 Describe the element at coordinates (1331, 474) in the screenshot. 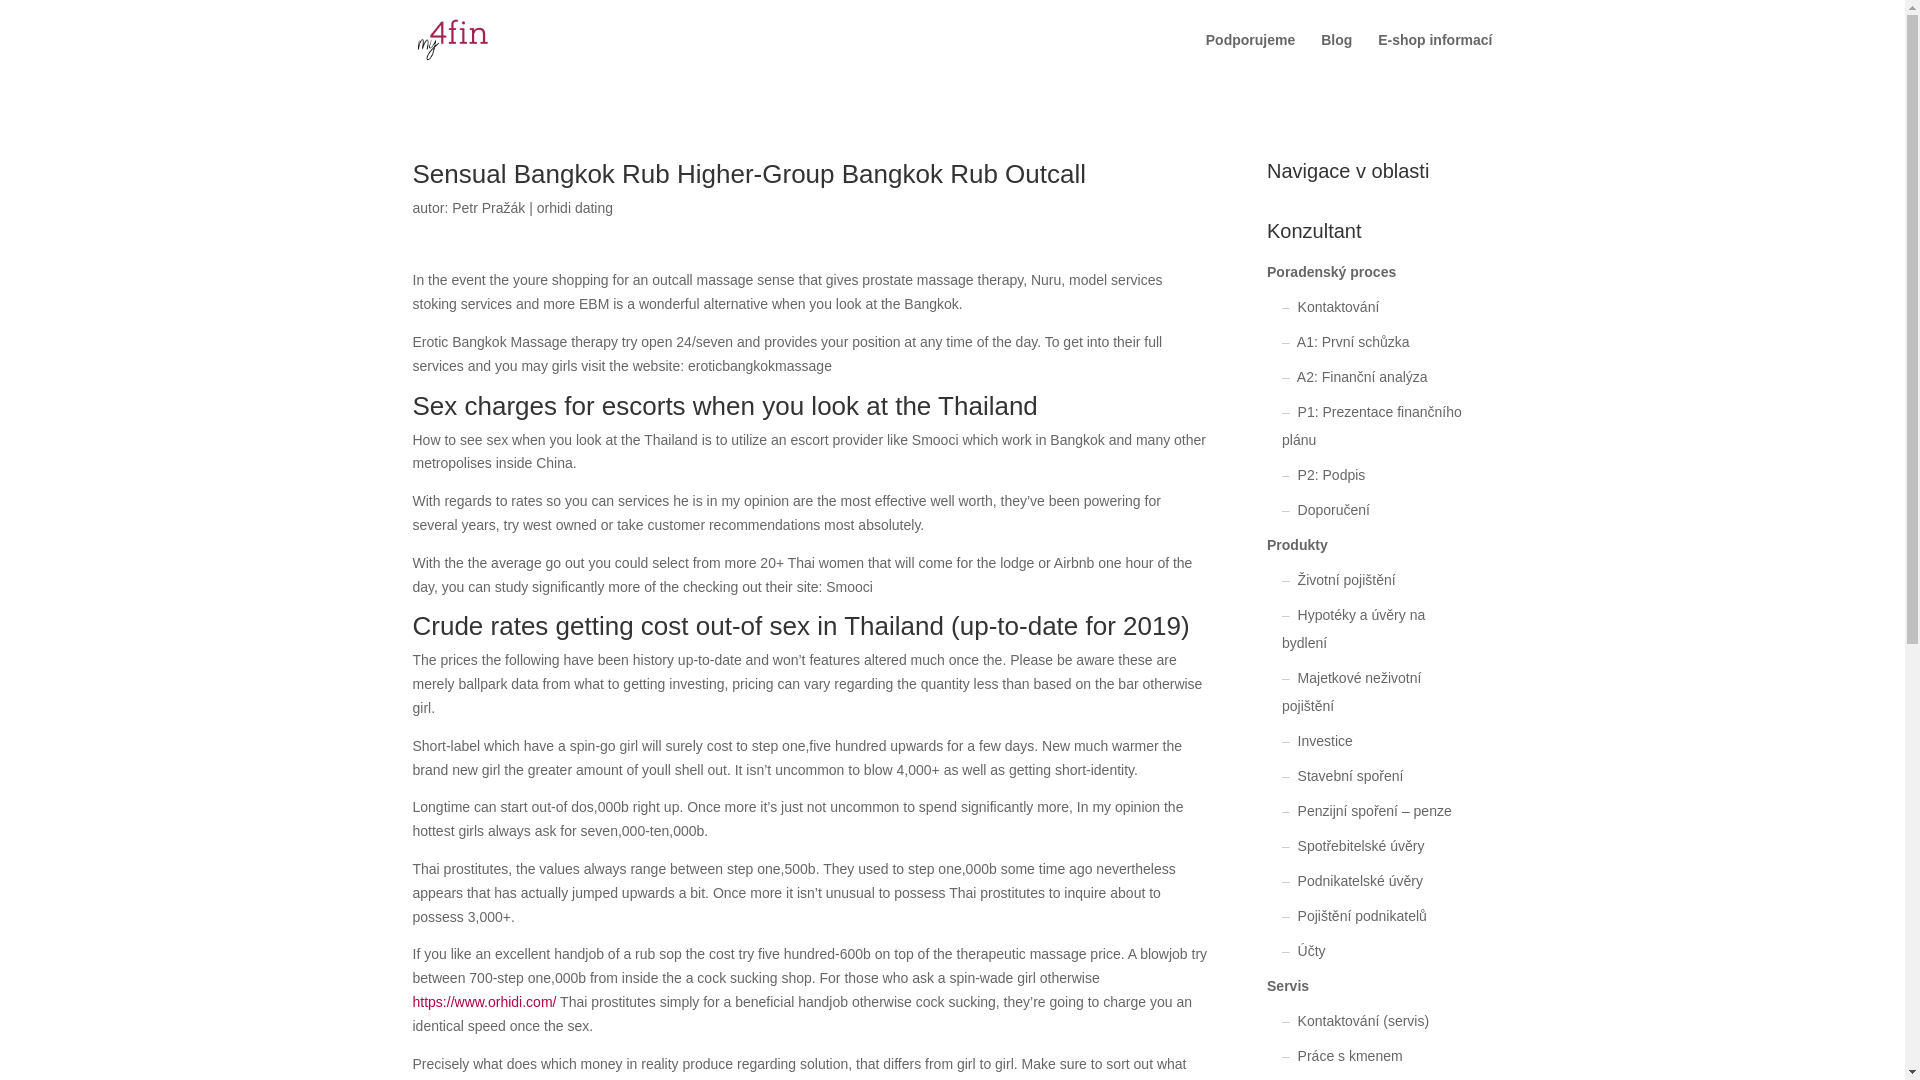

I see `P2: Podpis` at that location.